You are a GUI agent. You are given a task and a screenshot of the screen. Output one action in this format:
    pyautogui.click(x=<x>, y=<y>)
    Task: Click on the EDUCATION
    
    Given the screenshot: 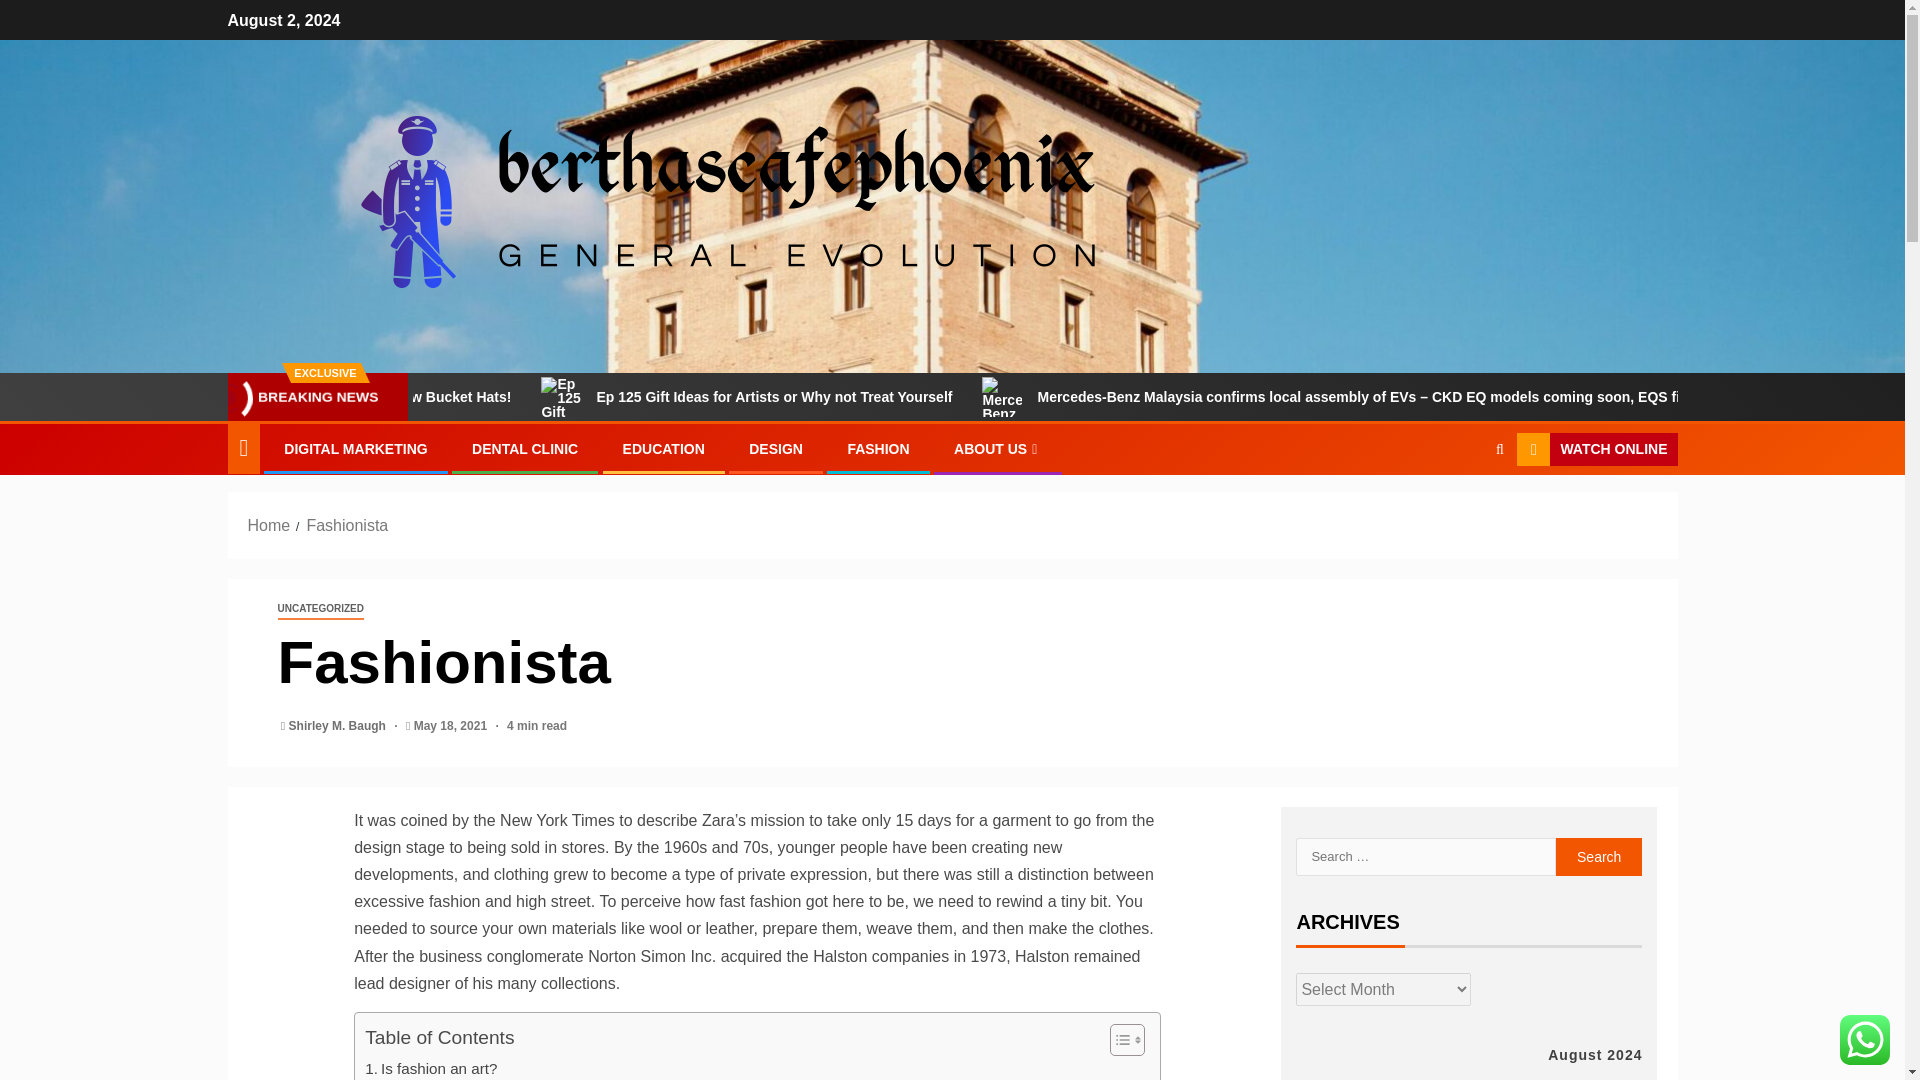 What is the action you would take?
    pyautogui.click(x=663, y=448)
    